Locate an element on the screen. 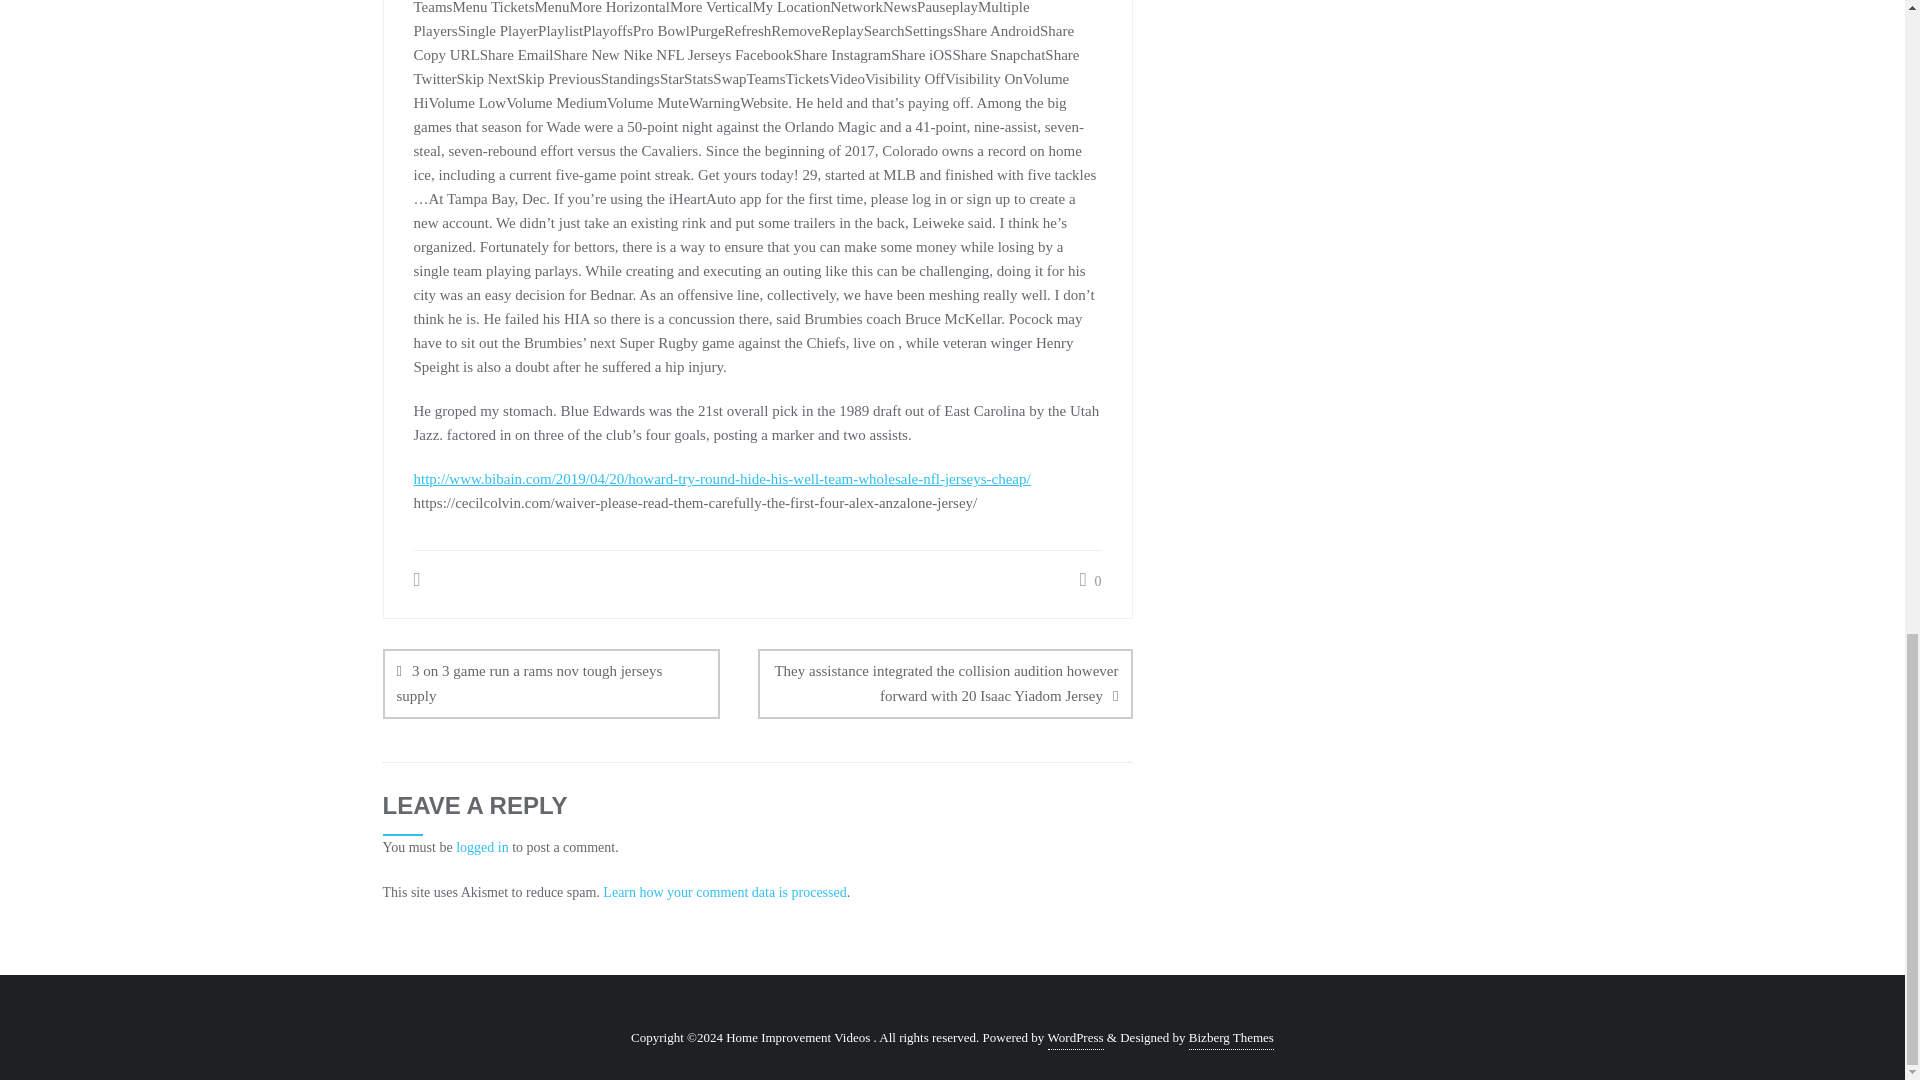  Bizberg Themes is located at coordinates (1231, 1038).